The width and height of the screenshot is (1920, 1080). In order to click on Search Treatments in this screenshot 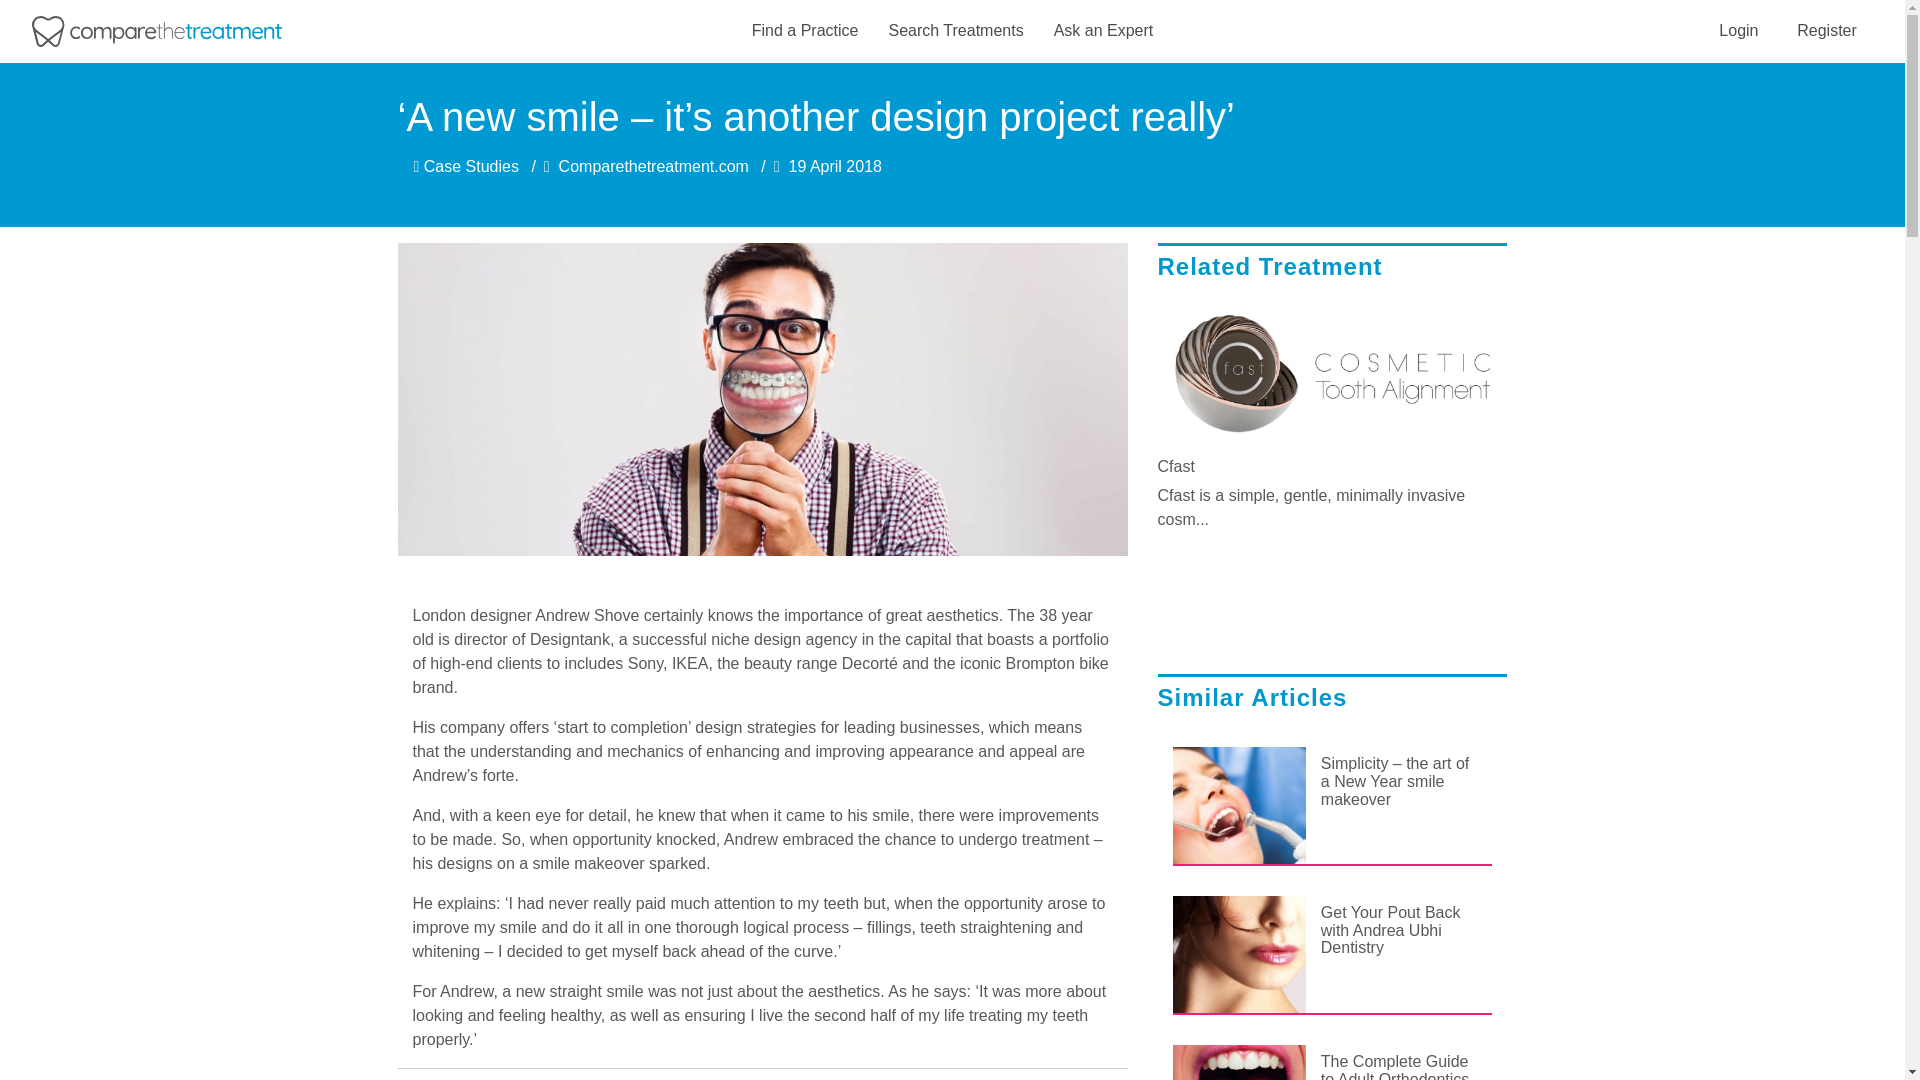, I will do `click(955, 31)`.